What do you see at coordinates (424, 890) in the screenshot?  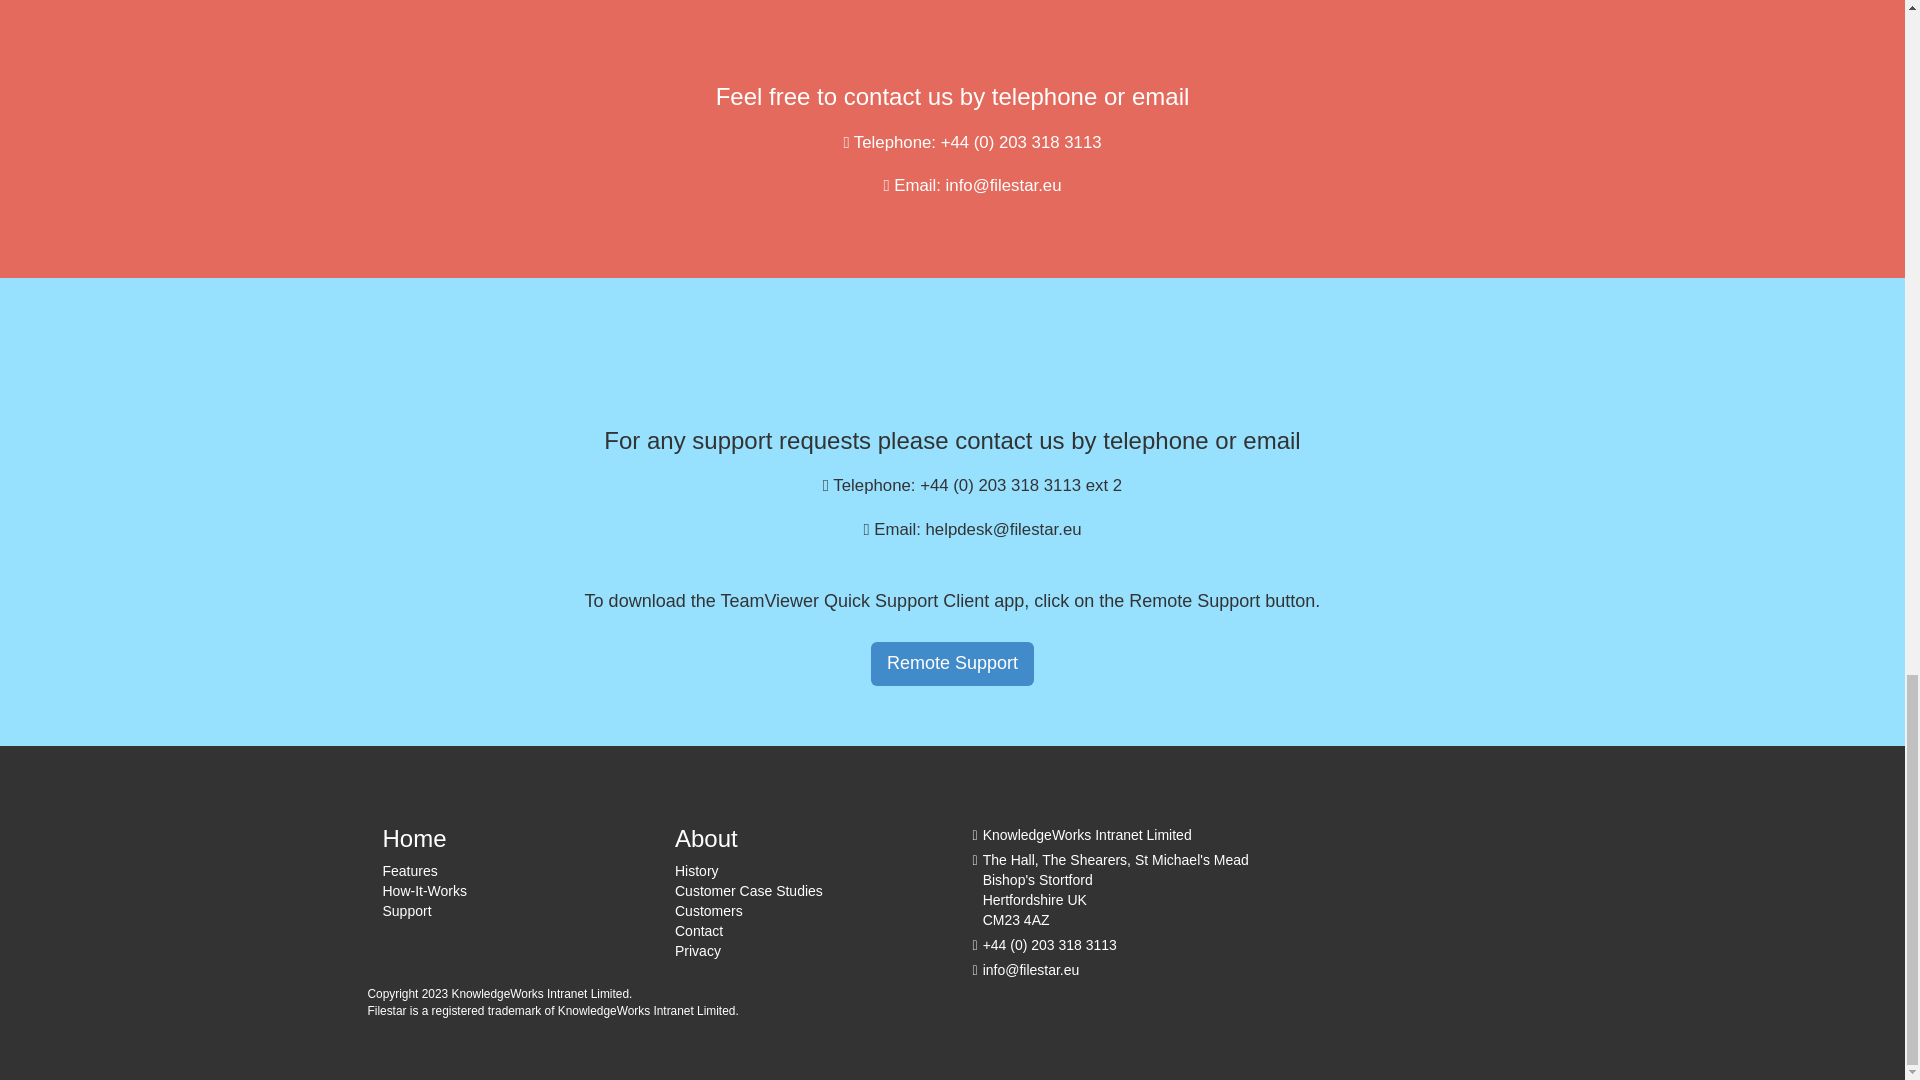 I see `How-It-Works` at bounding box center [424, 890].